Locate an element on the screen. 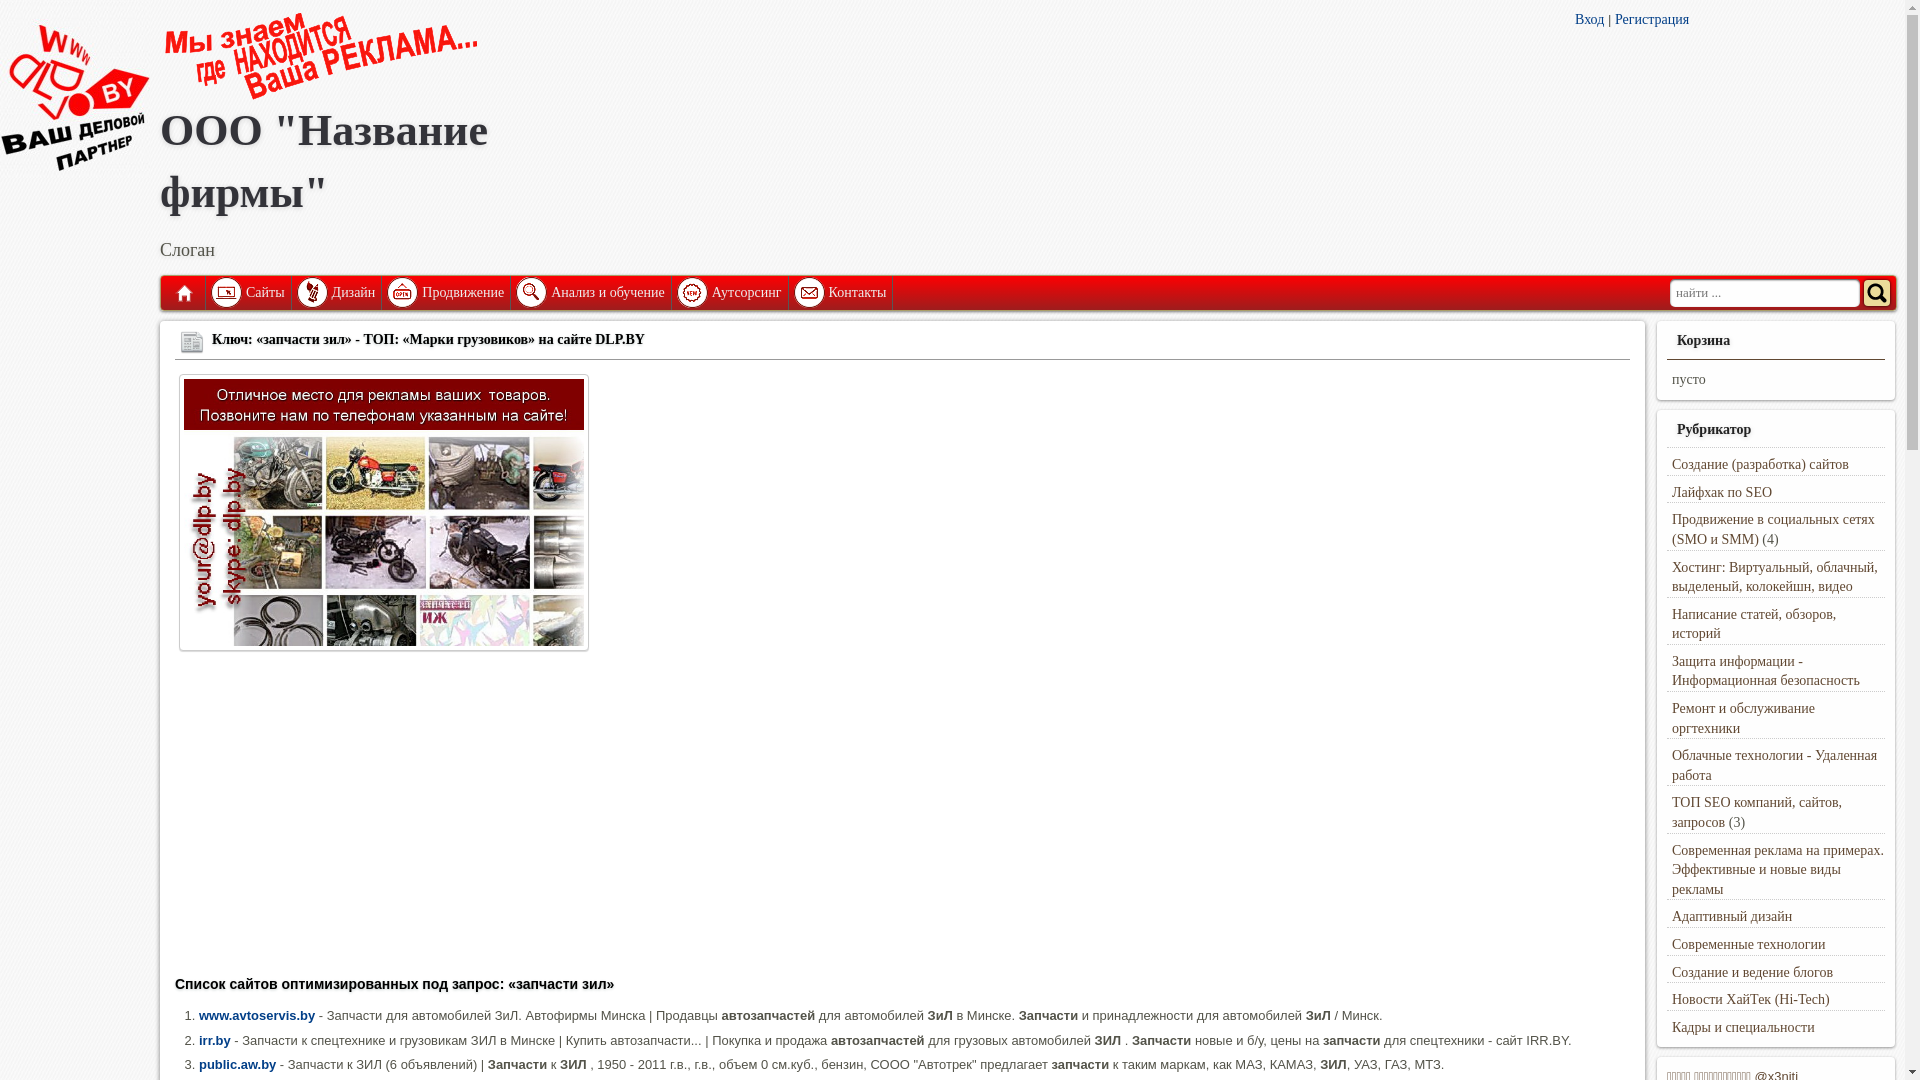  Advertisement is located at coordinates (775, 820).